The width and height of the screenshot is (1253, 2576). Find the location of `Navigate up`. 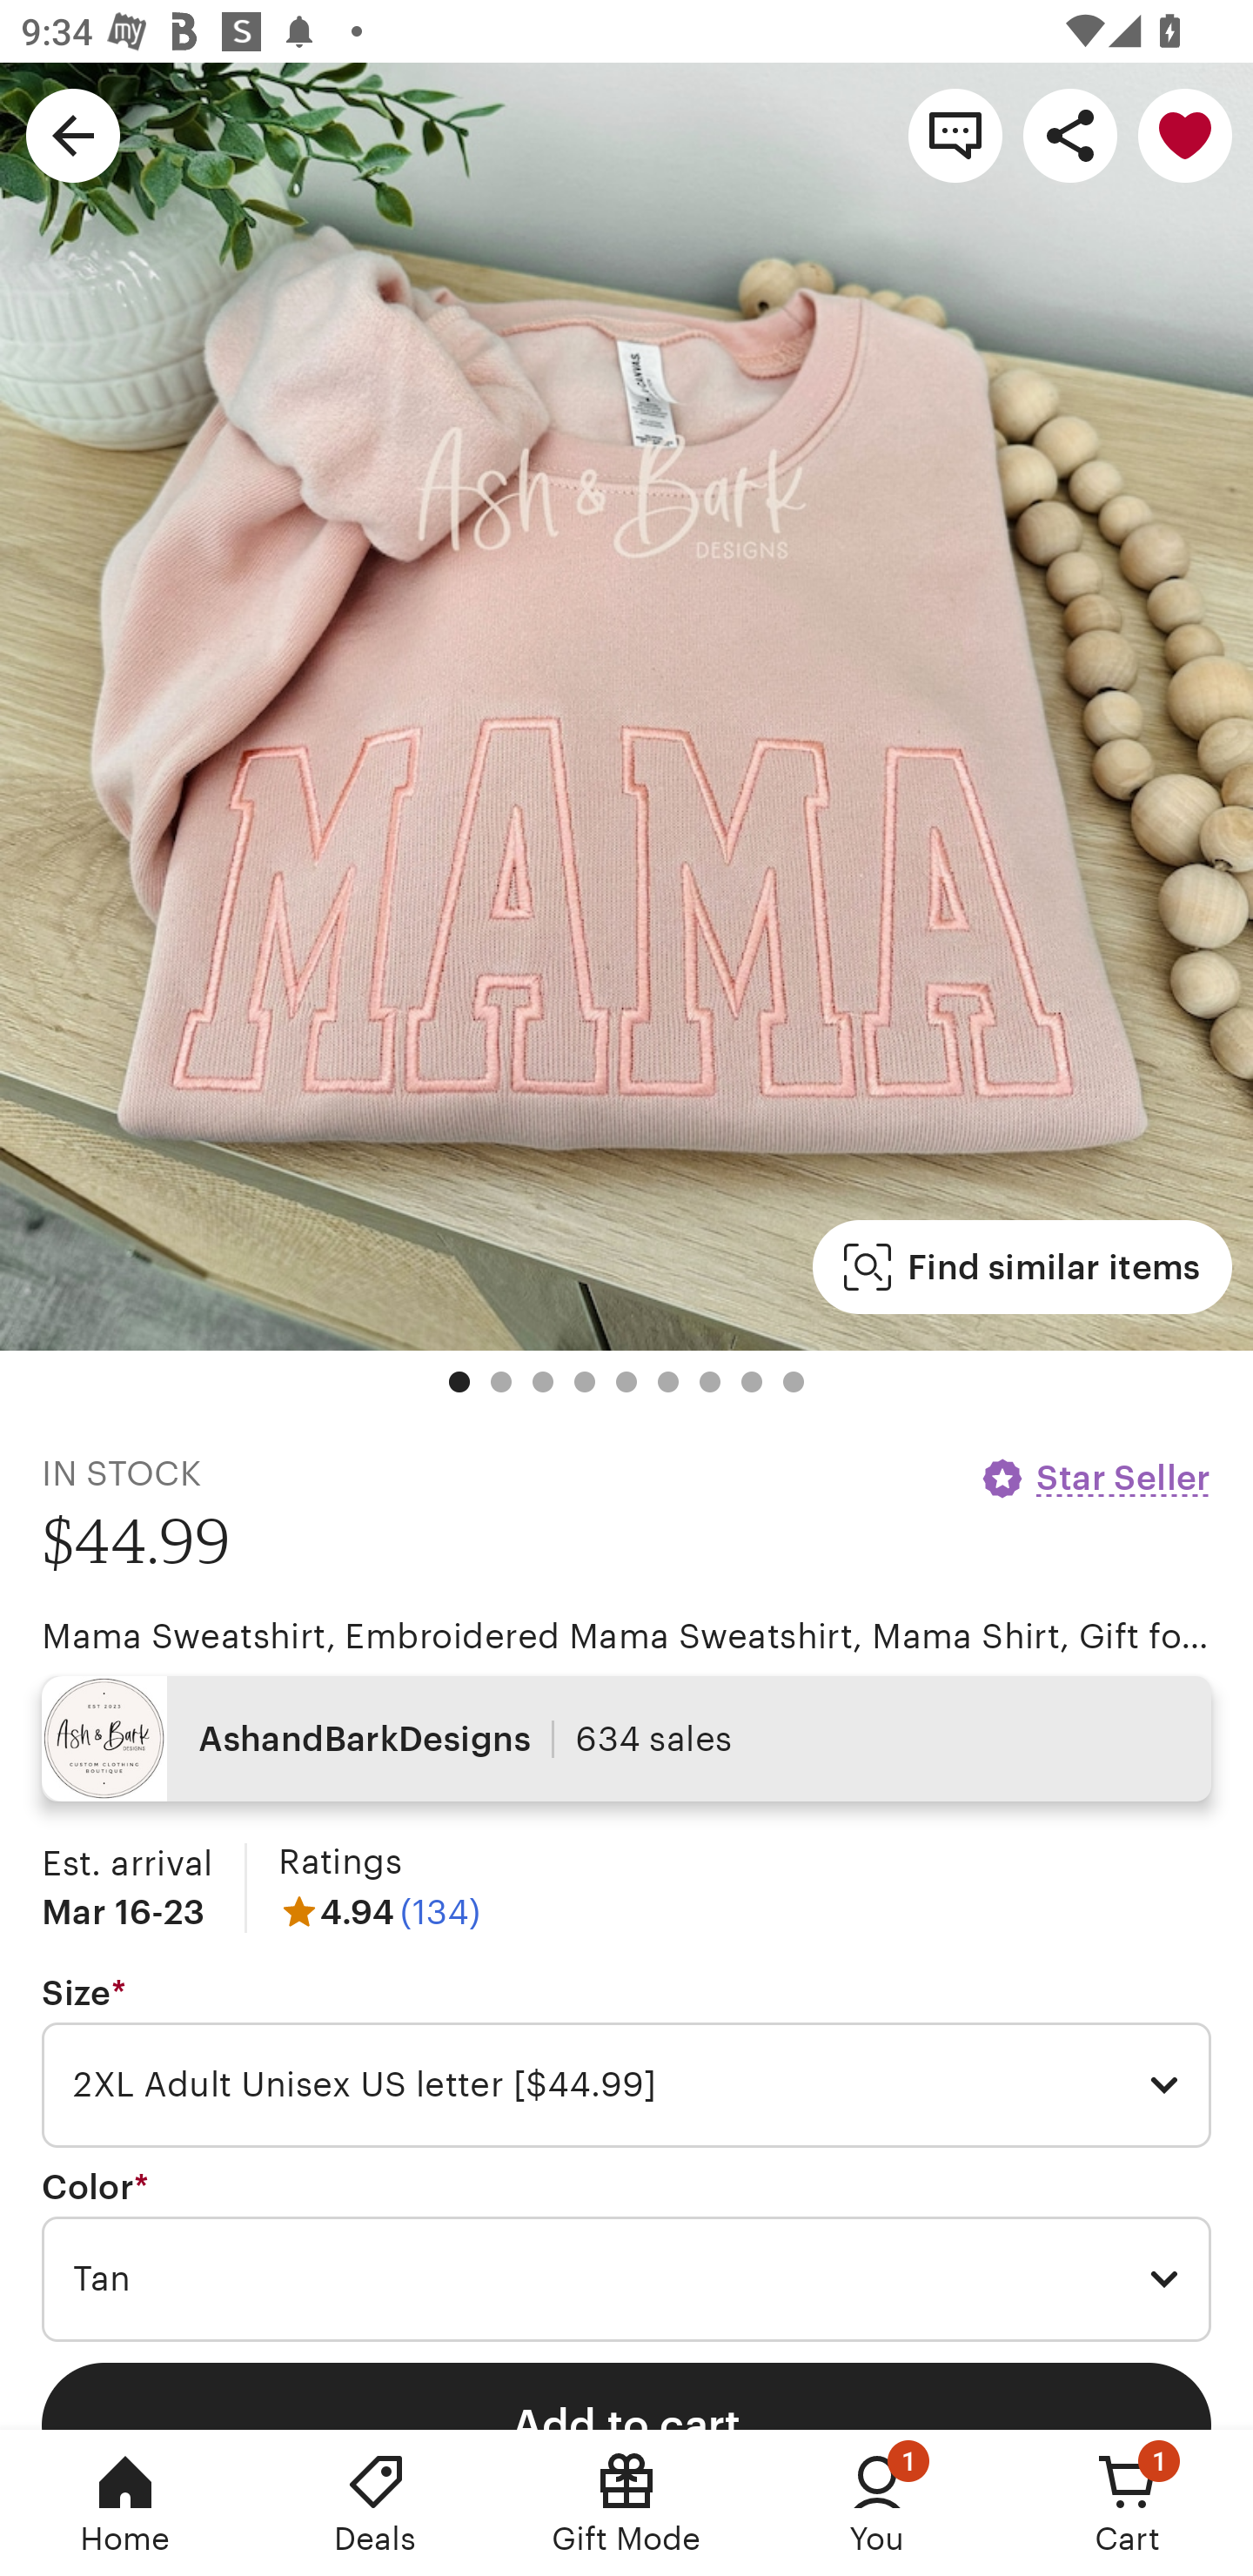

Navigate up is located at coordinates (73, 134).